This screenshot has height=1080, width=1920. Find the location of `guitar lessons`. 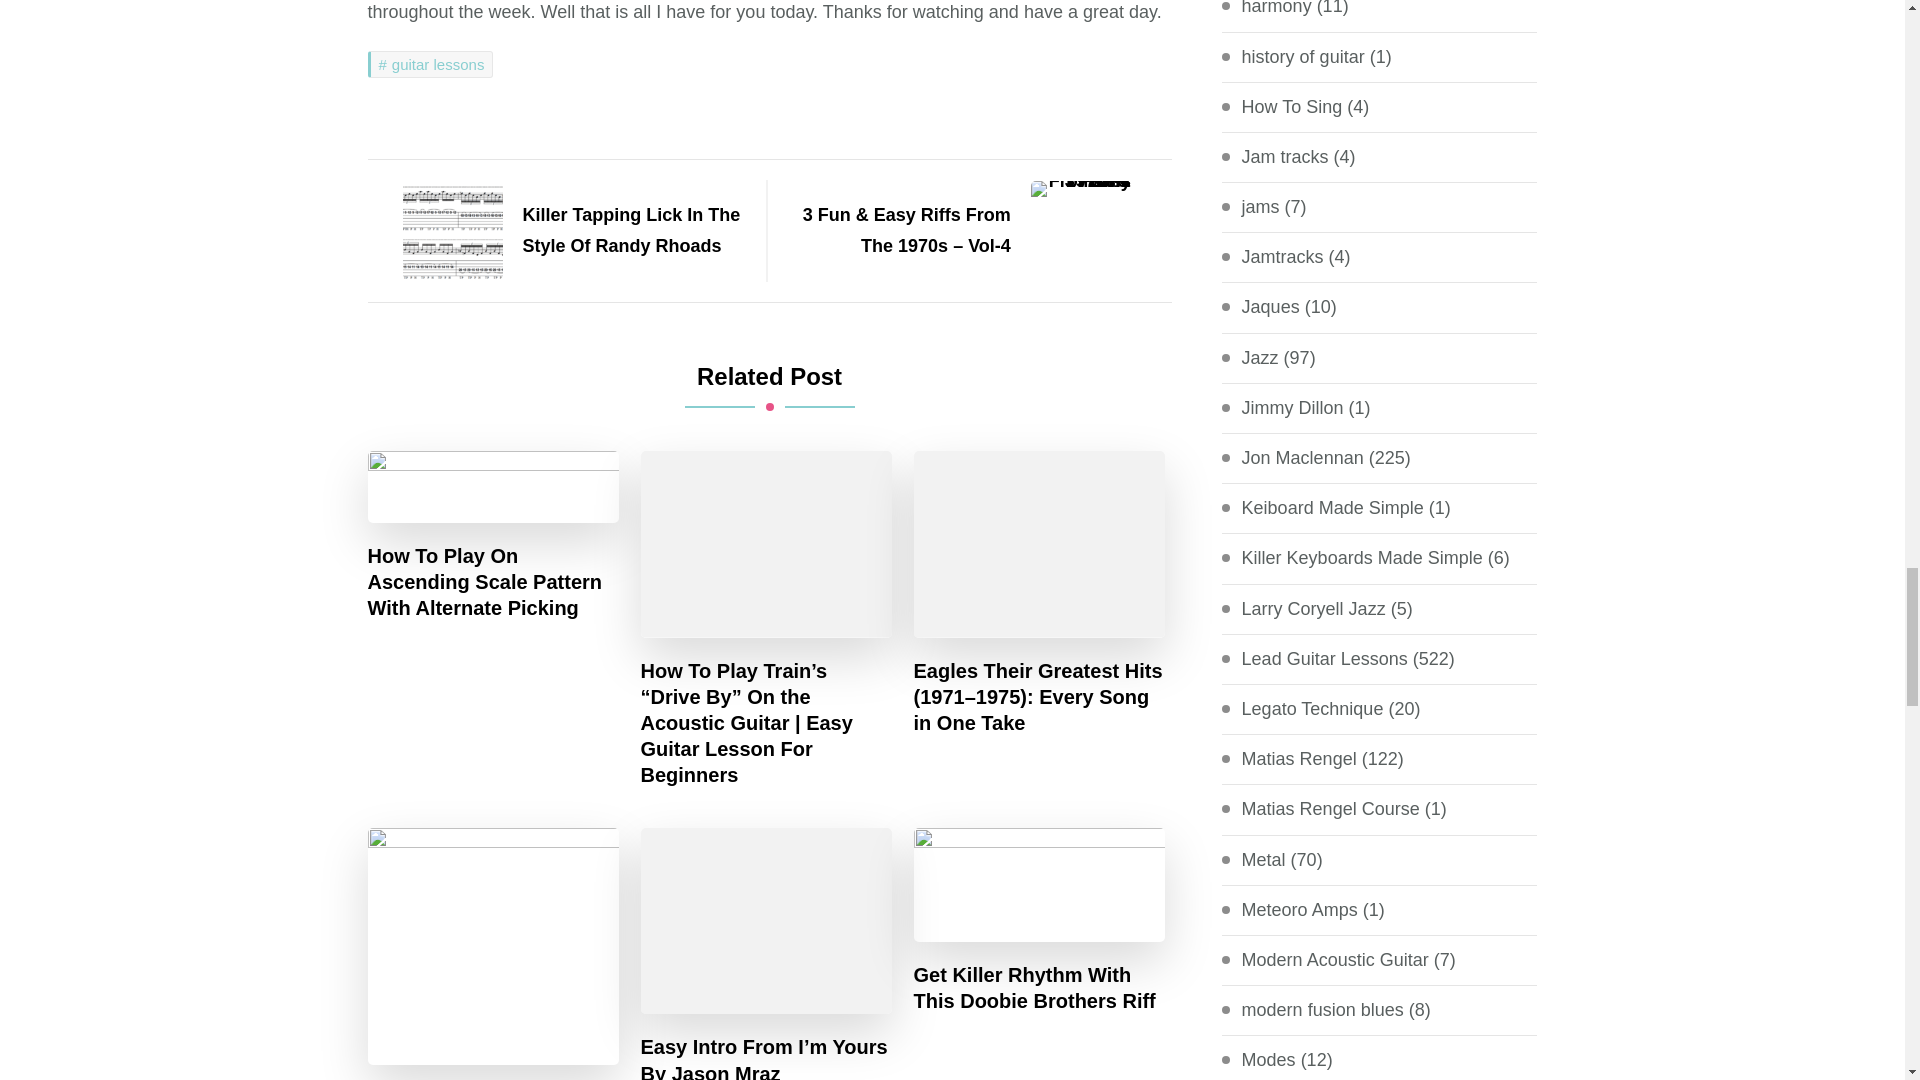

guitar lessons is located at coordinates (430, 64).